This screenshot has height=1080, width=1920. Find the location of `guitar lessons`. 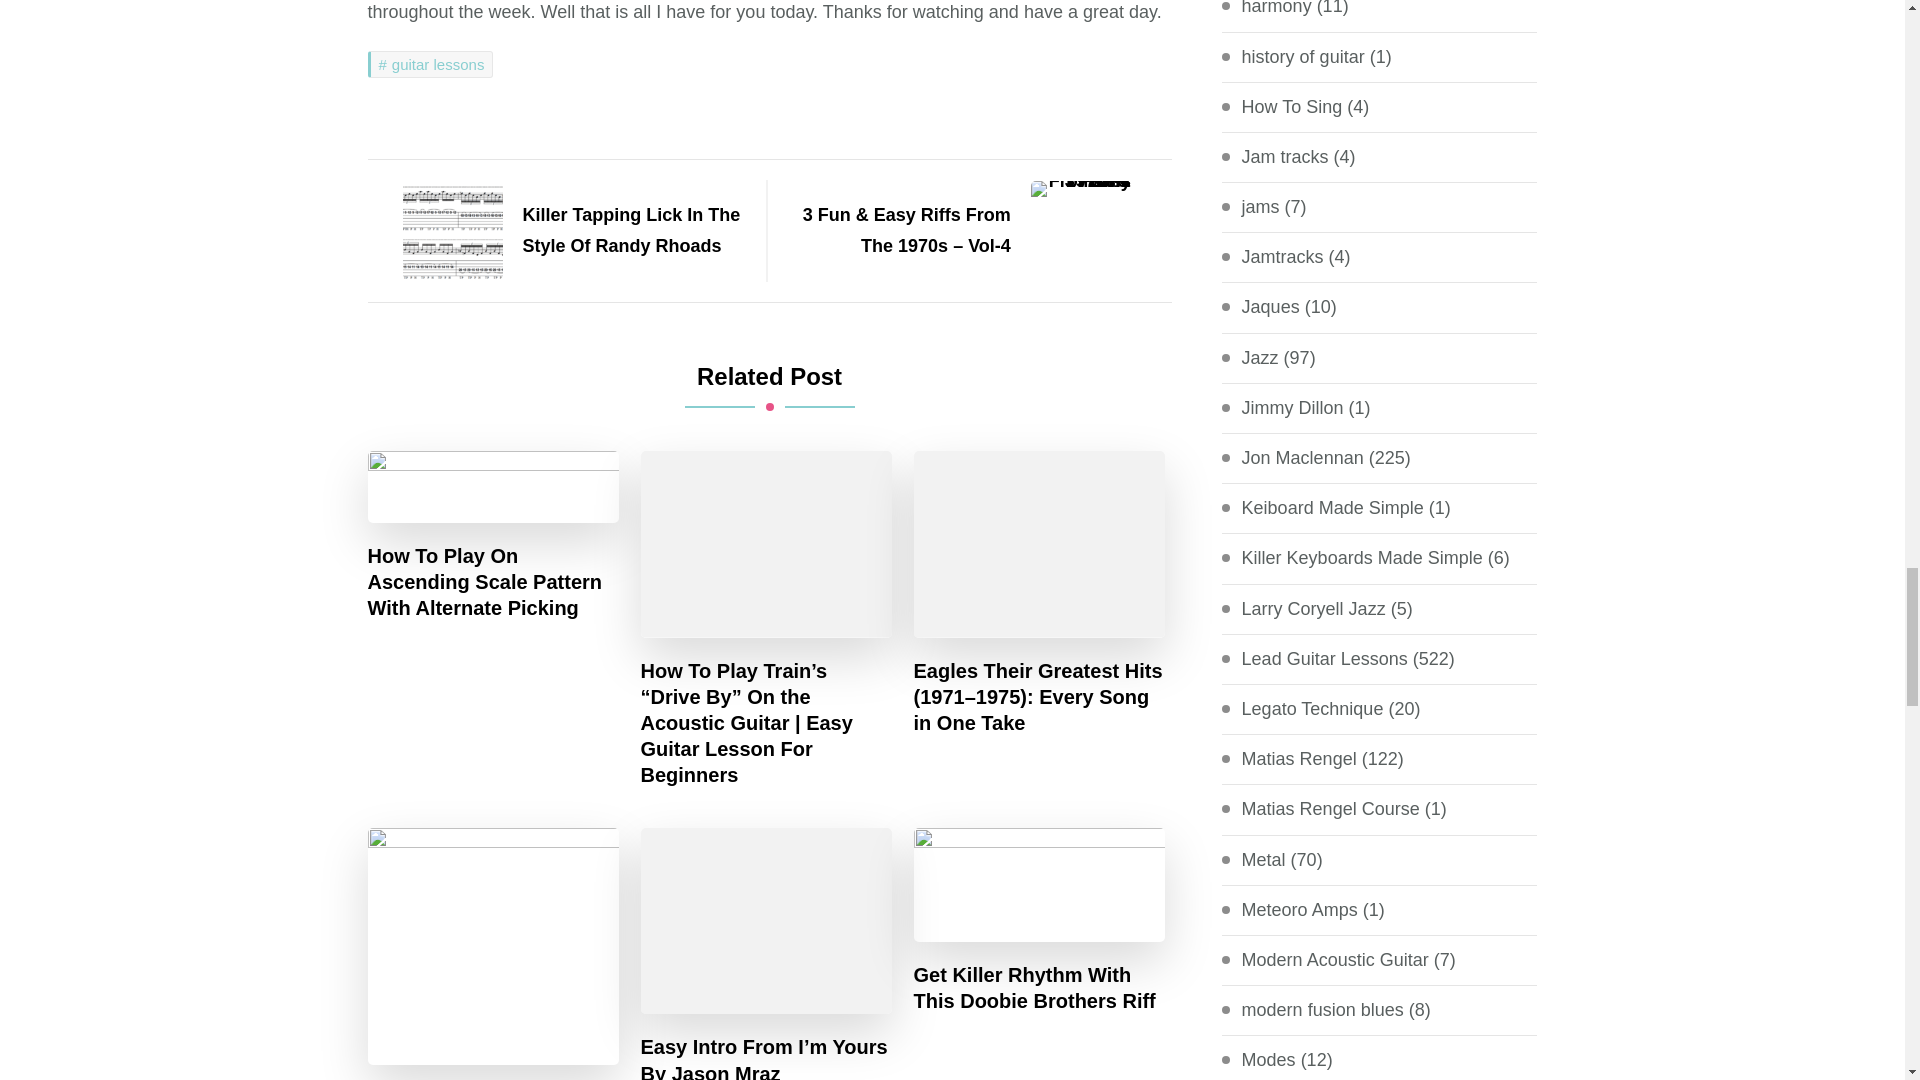

guitar lessons is located at coordinates (430, 64).